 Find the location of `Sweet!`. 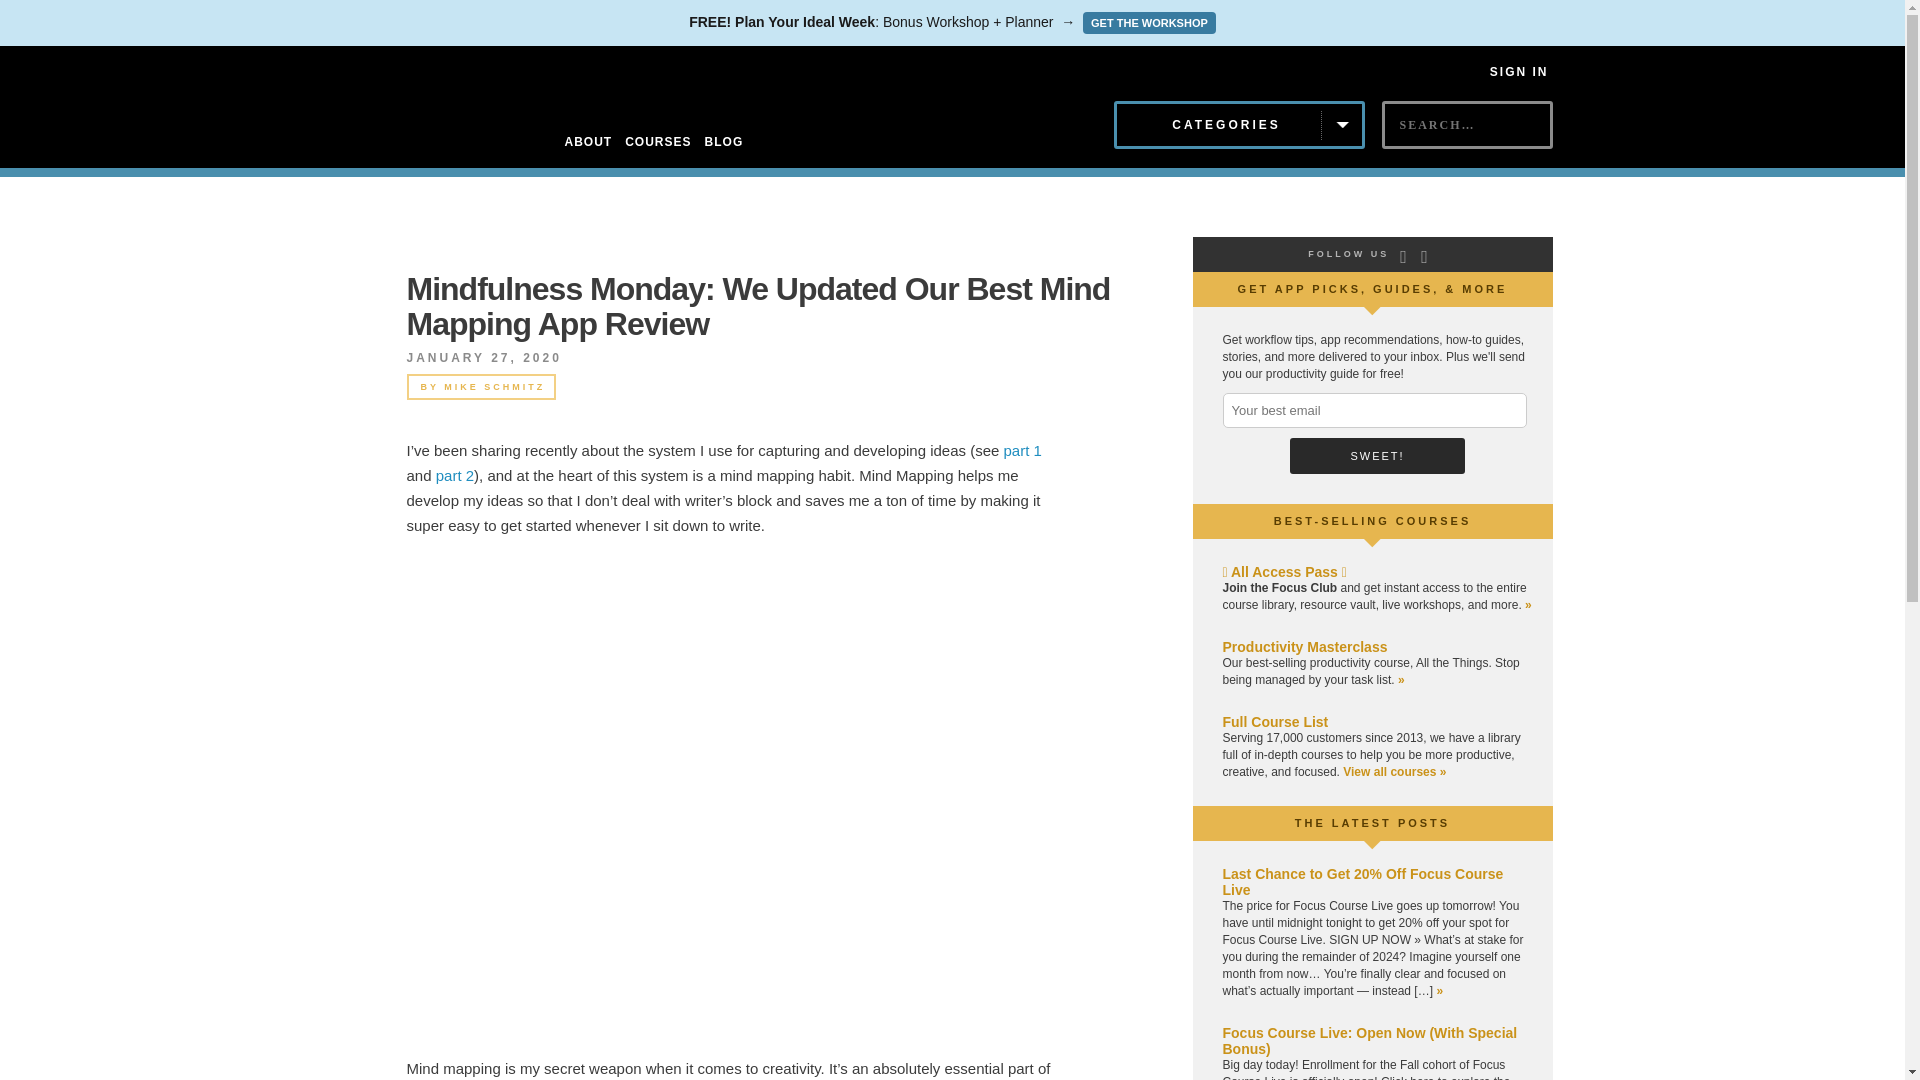

Sweet! is located at coordinates (1377, 456).